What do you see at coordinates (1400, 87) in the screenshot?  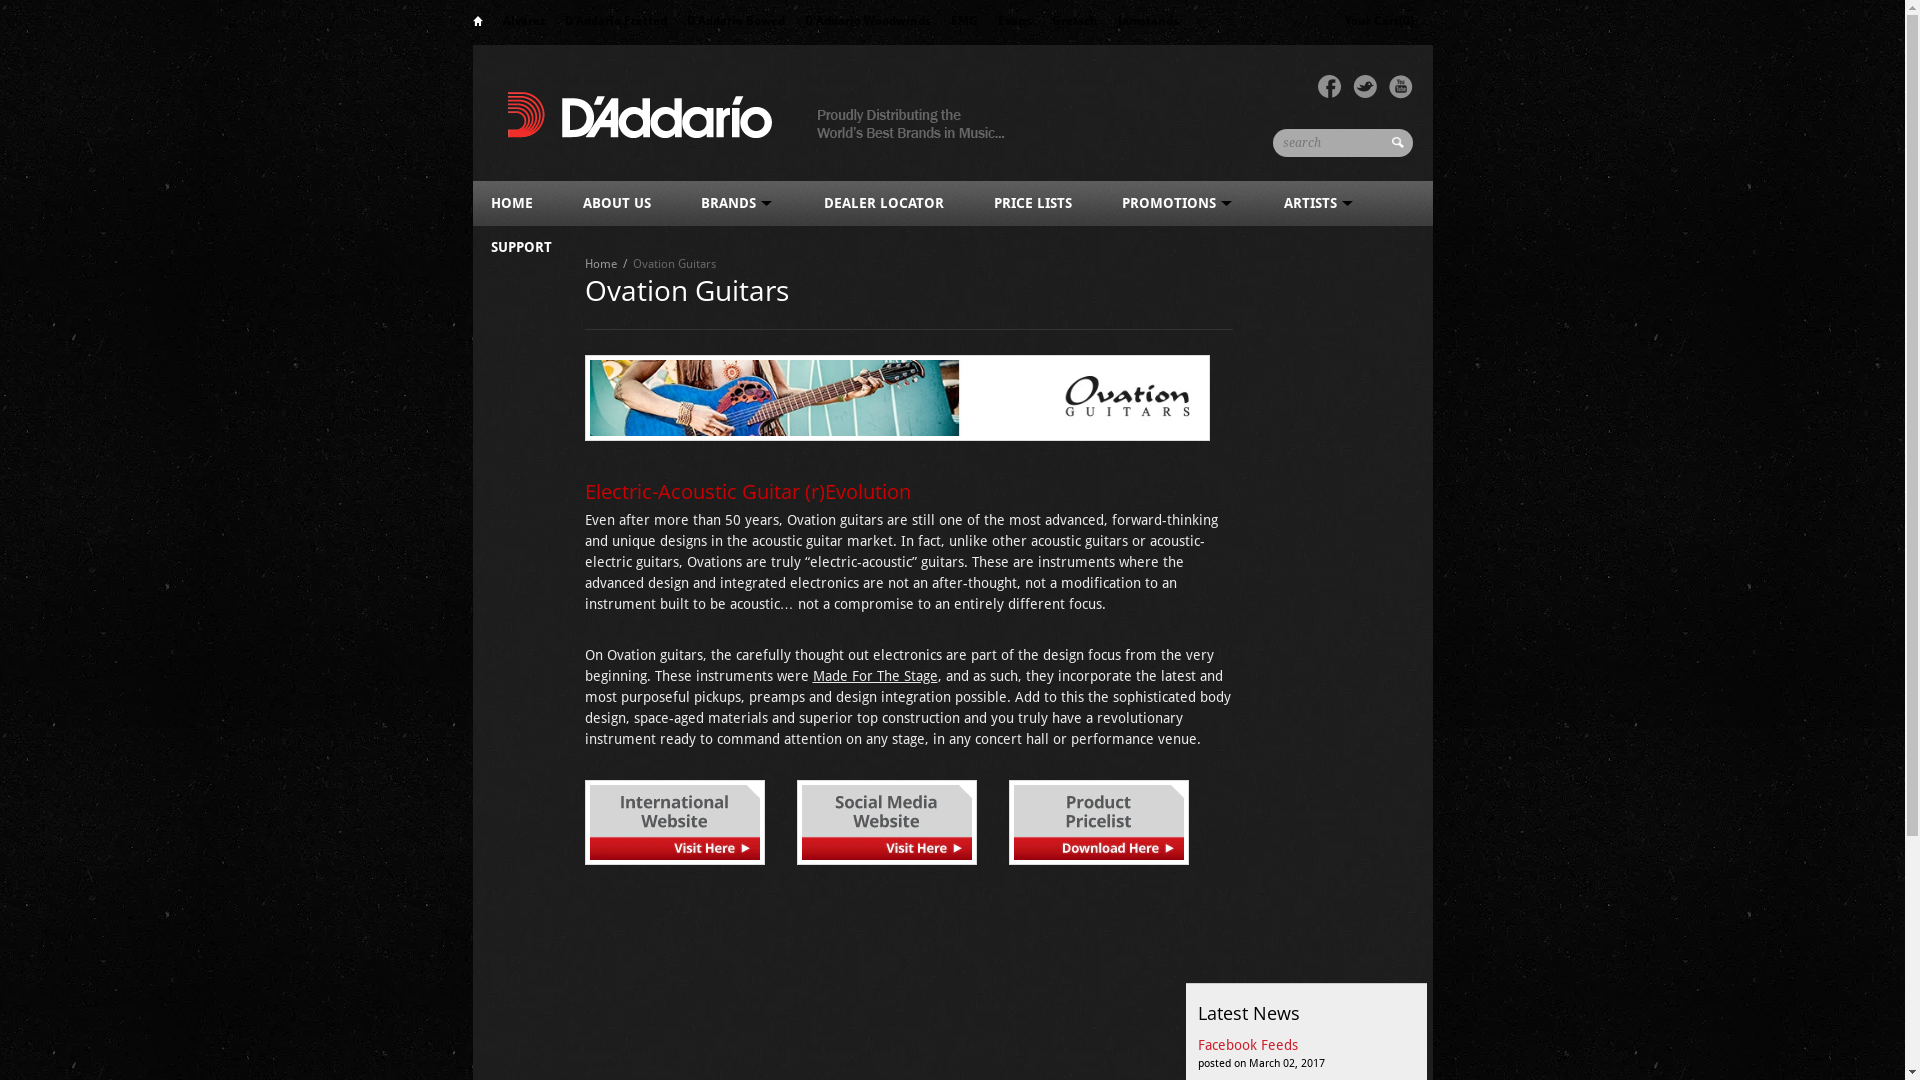 I see `Watch DAddario Australia on YouTube` at bounding box center [1400, 87].